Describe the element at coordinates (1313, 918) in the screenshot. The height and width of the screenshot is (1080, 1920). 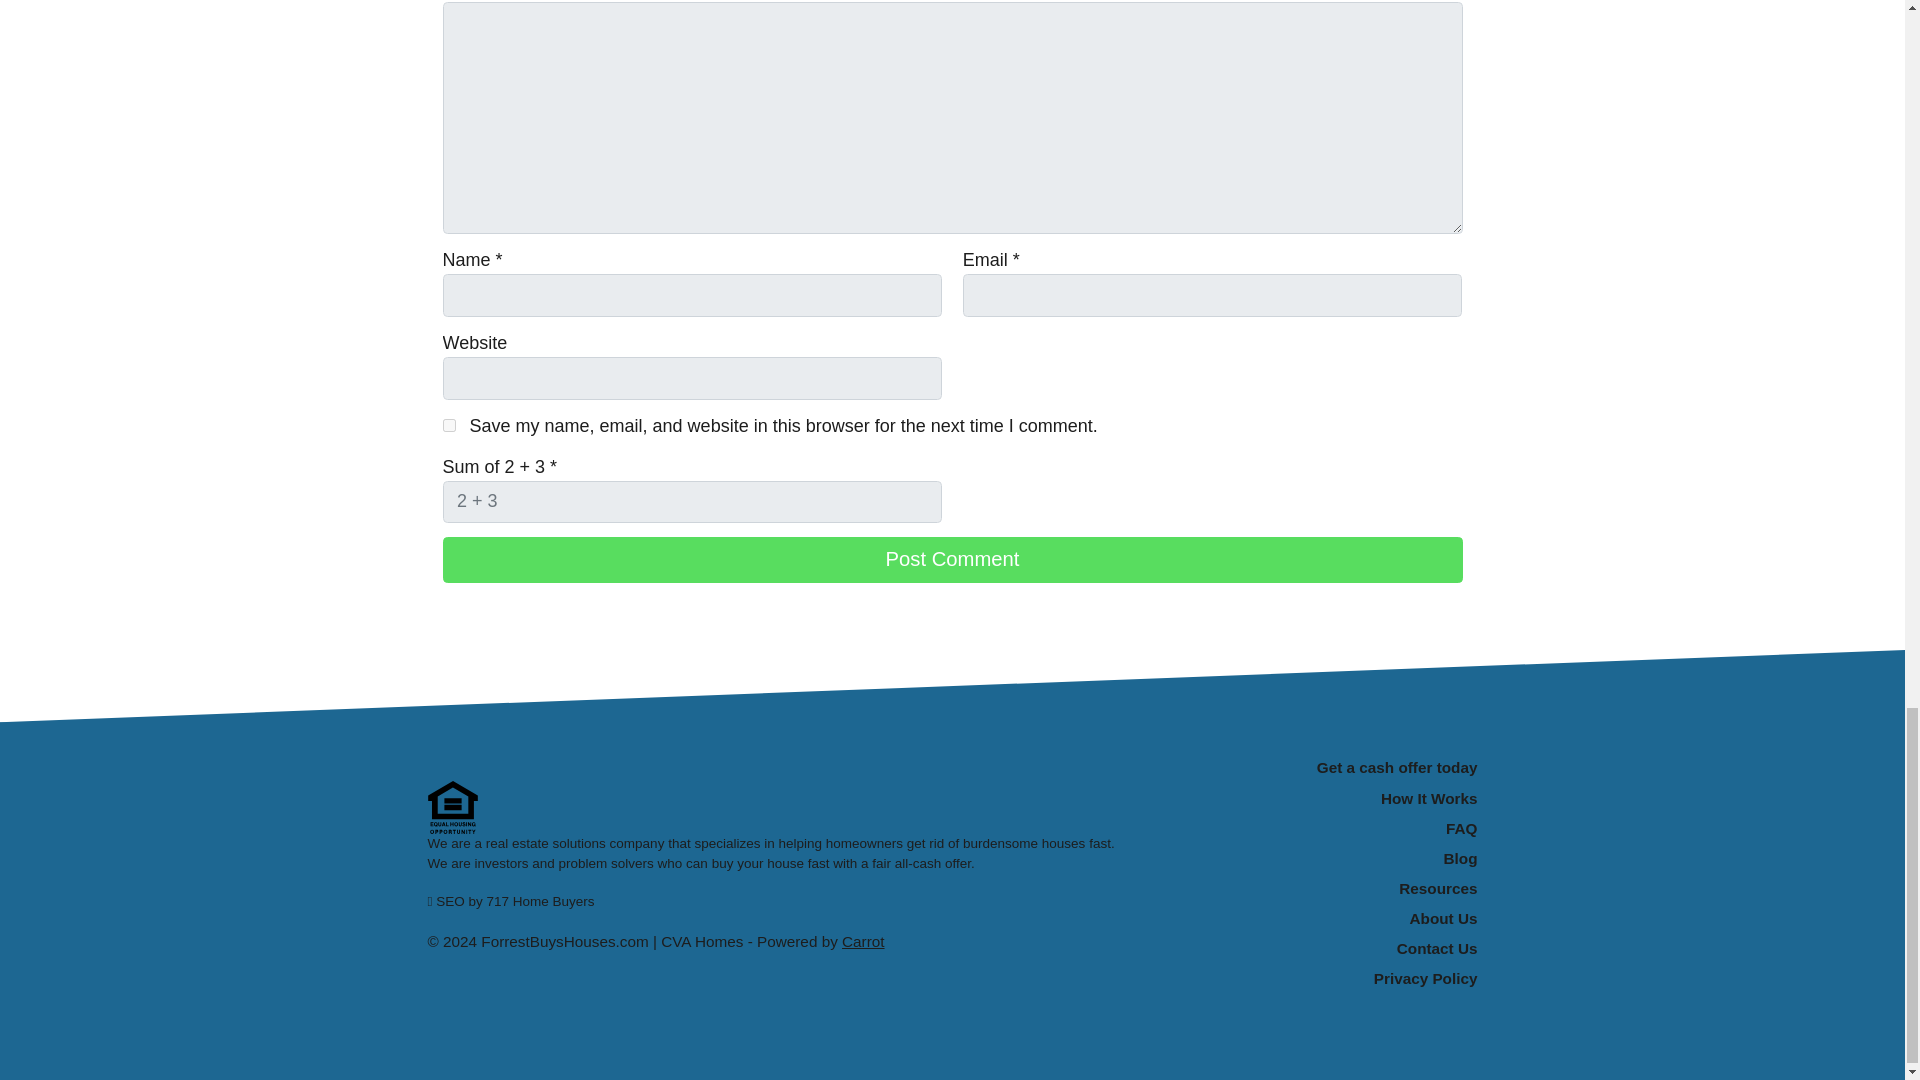
I see `About Us` at that location.